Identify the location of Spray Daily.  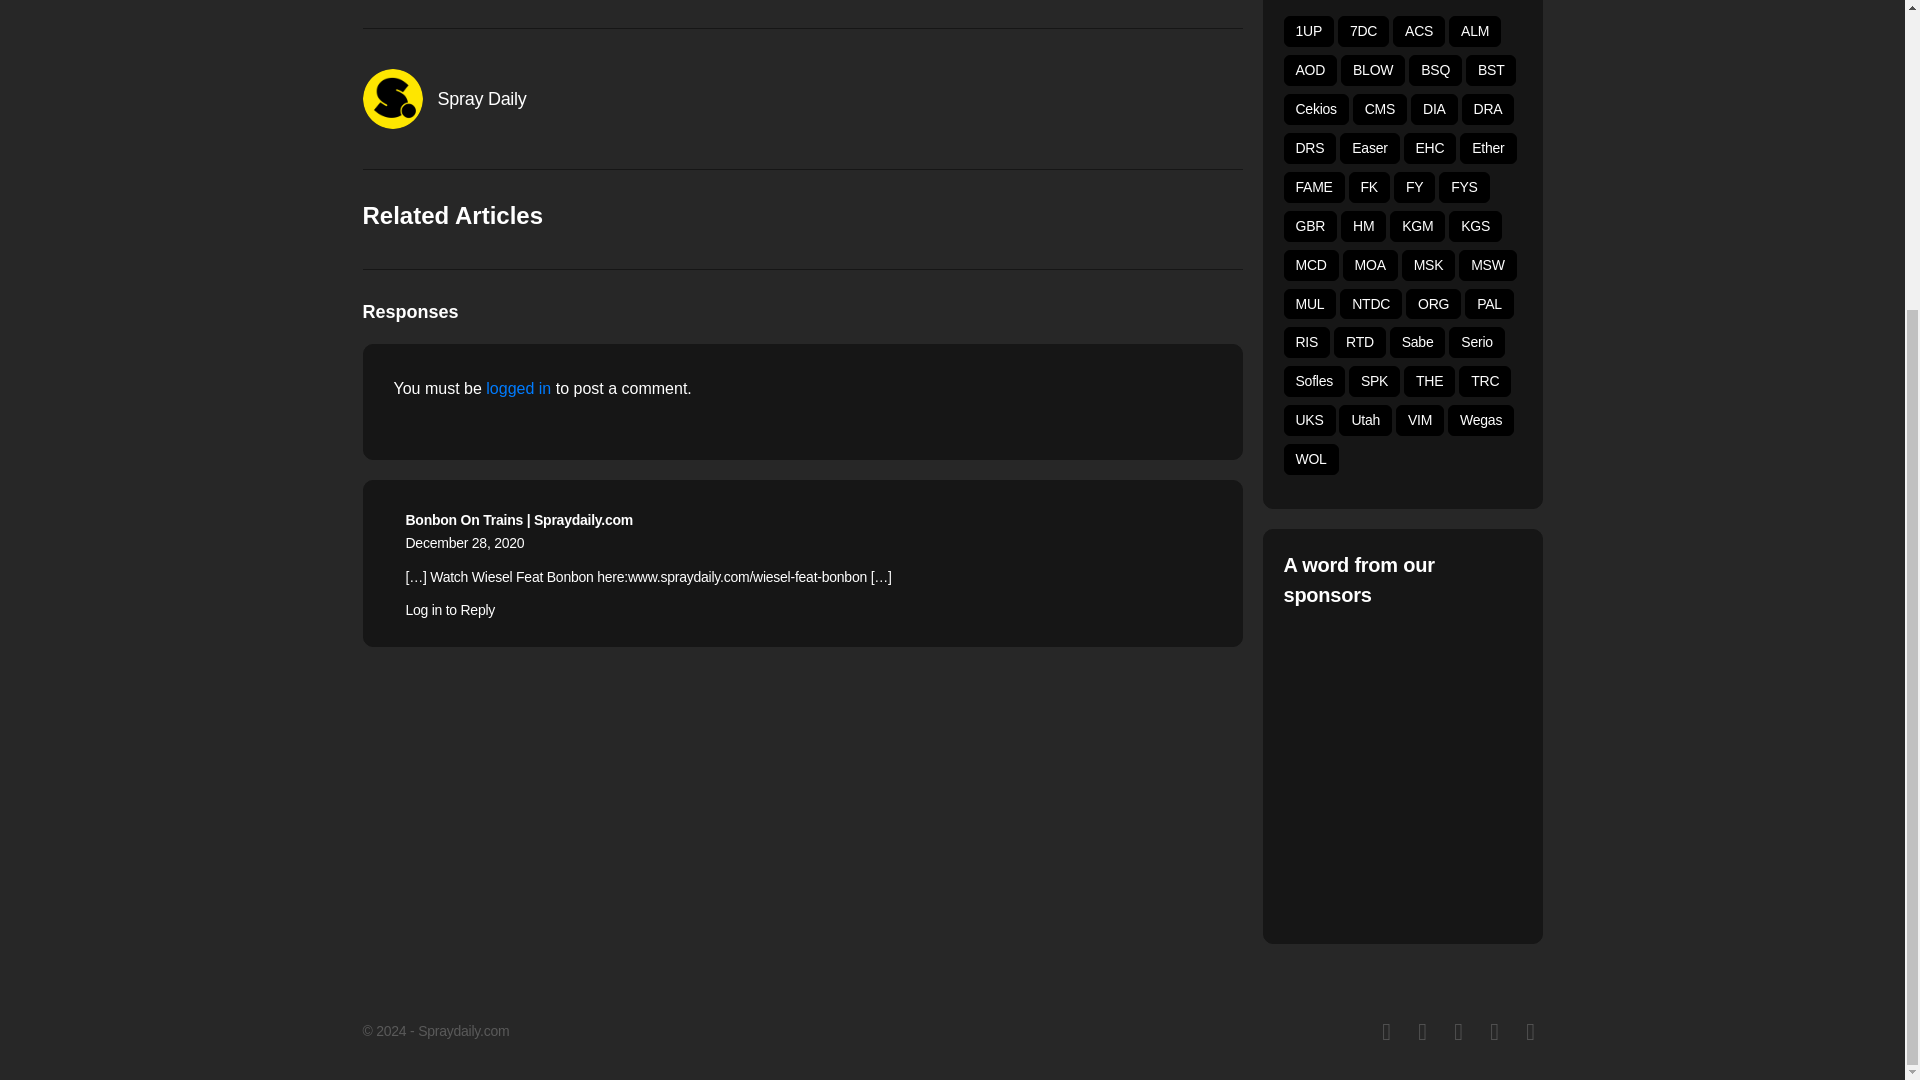
(482, 98).